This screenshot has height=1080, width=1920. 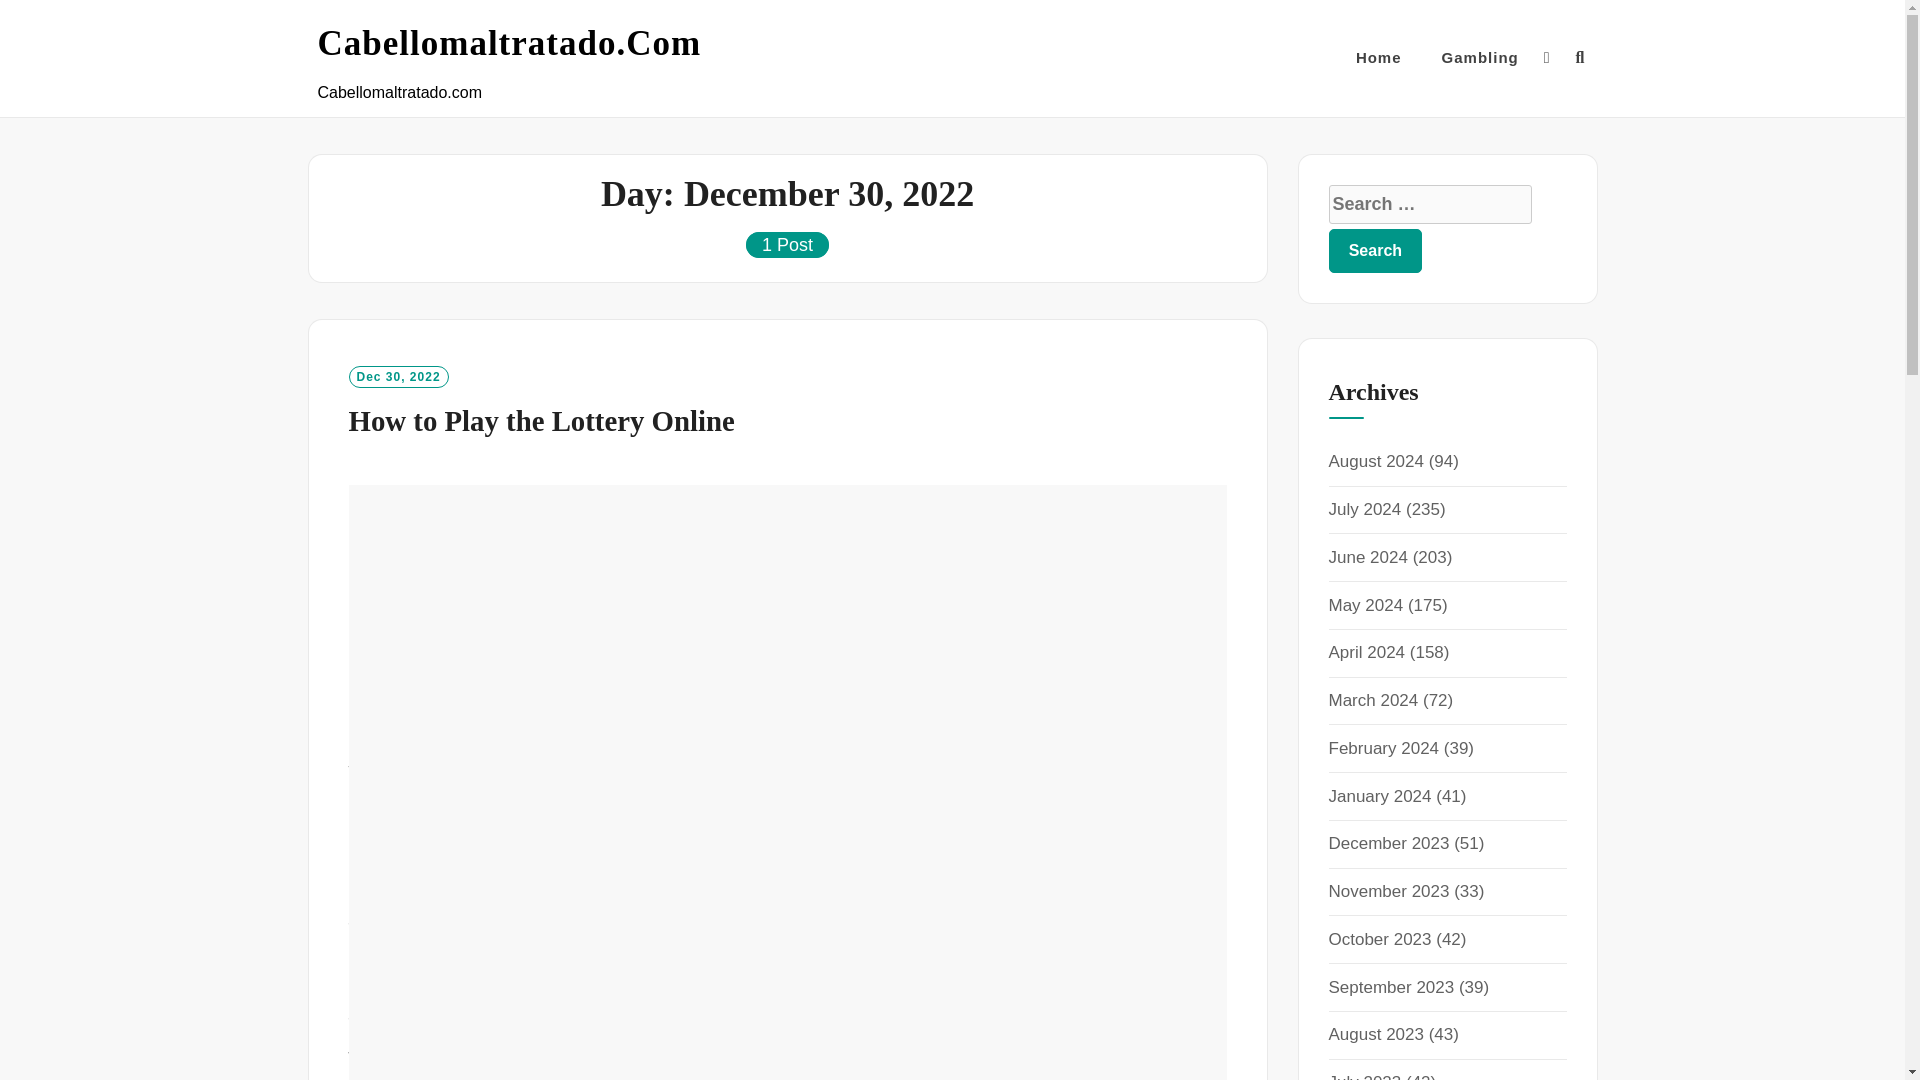 What do you see at coordinates (1366, 605) in the screenshot?
I see `May 2024` at bounding box center [1366, 605].